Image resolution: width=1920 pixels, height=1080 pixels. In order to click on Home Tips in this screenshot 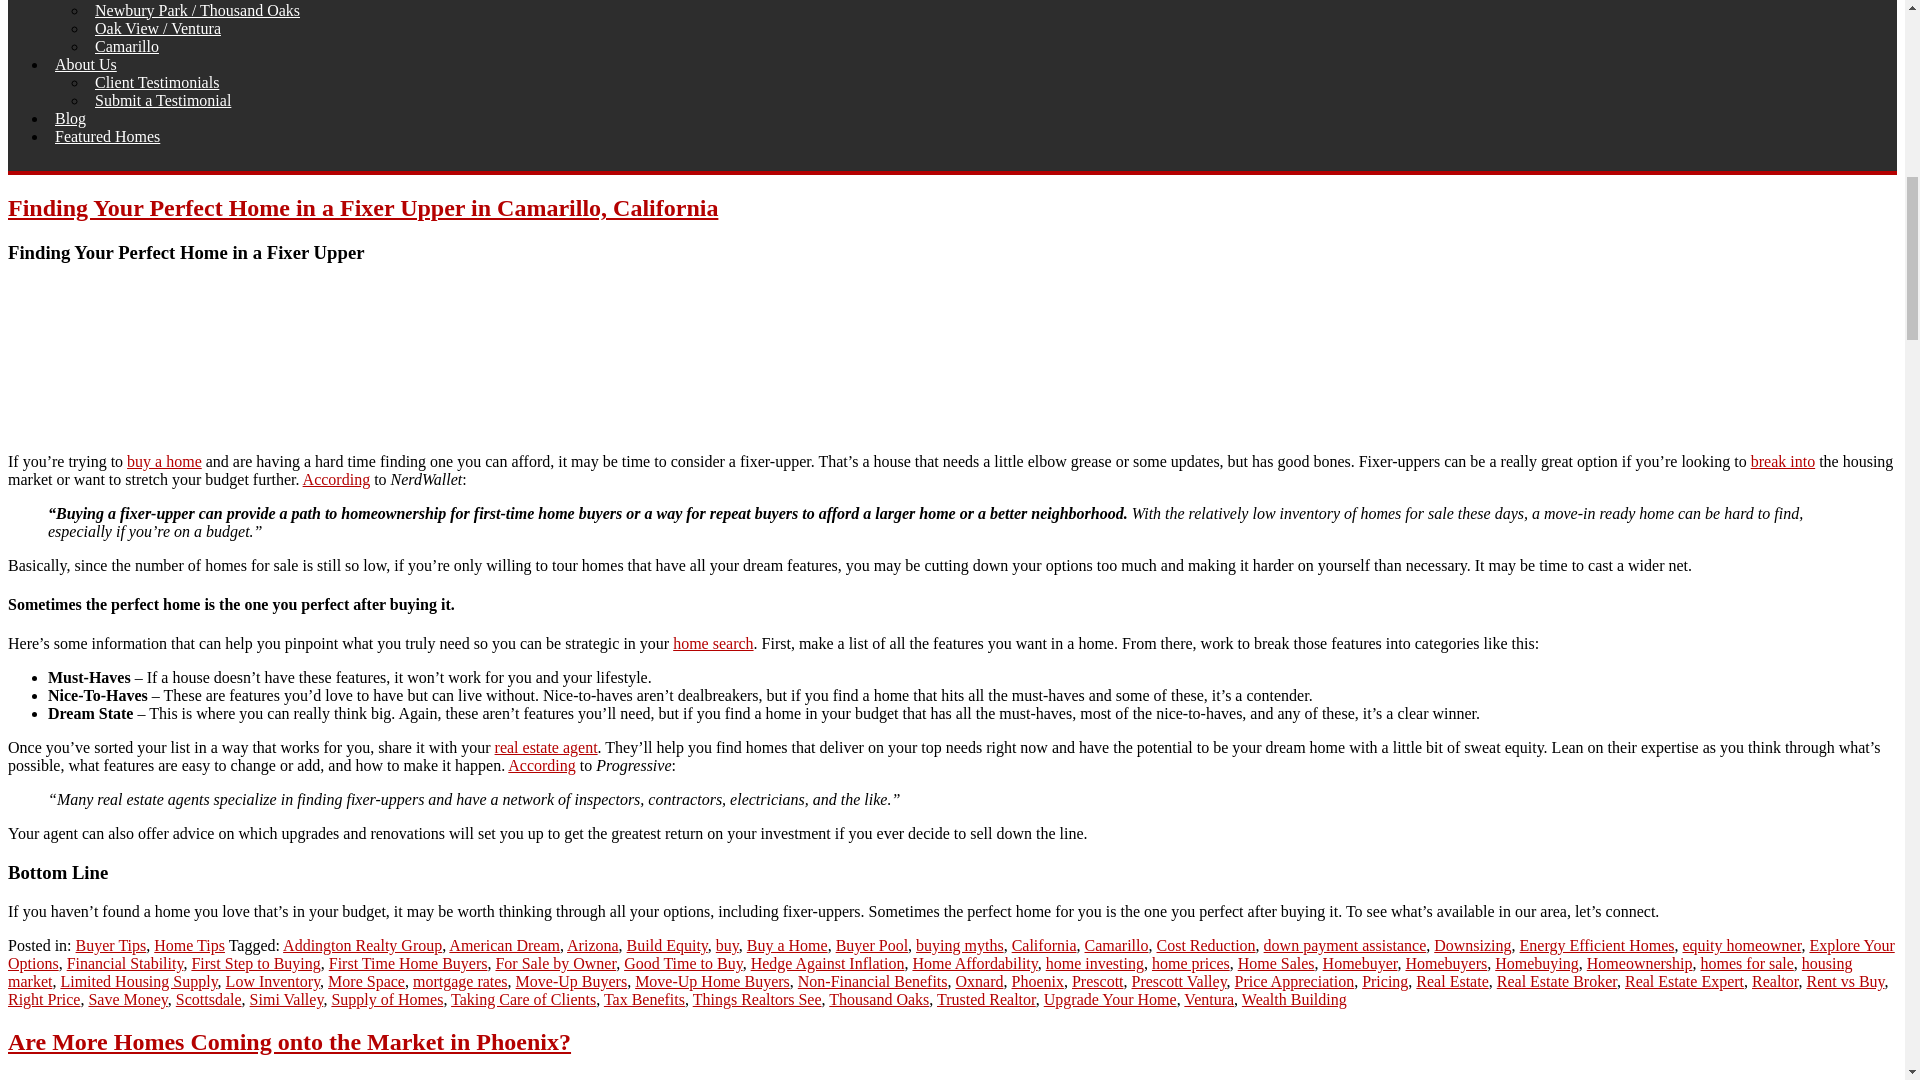, I will do `click(188, 945)`.